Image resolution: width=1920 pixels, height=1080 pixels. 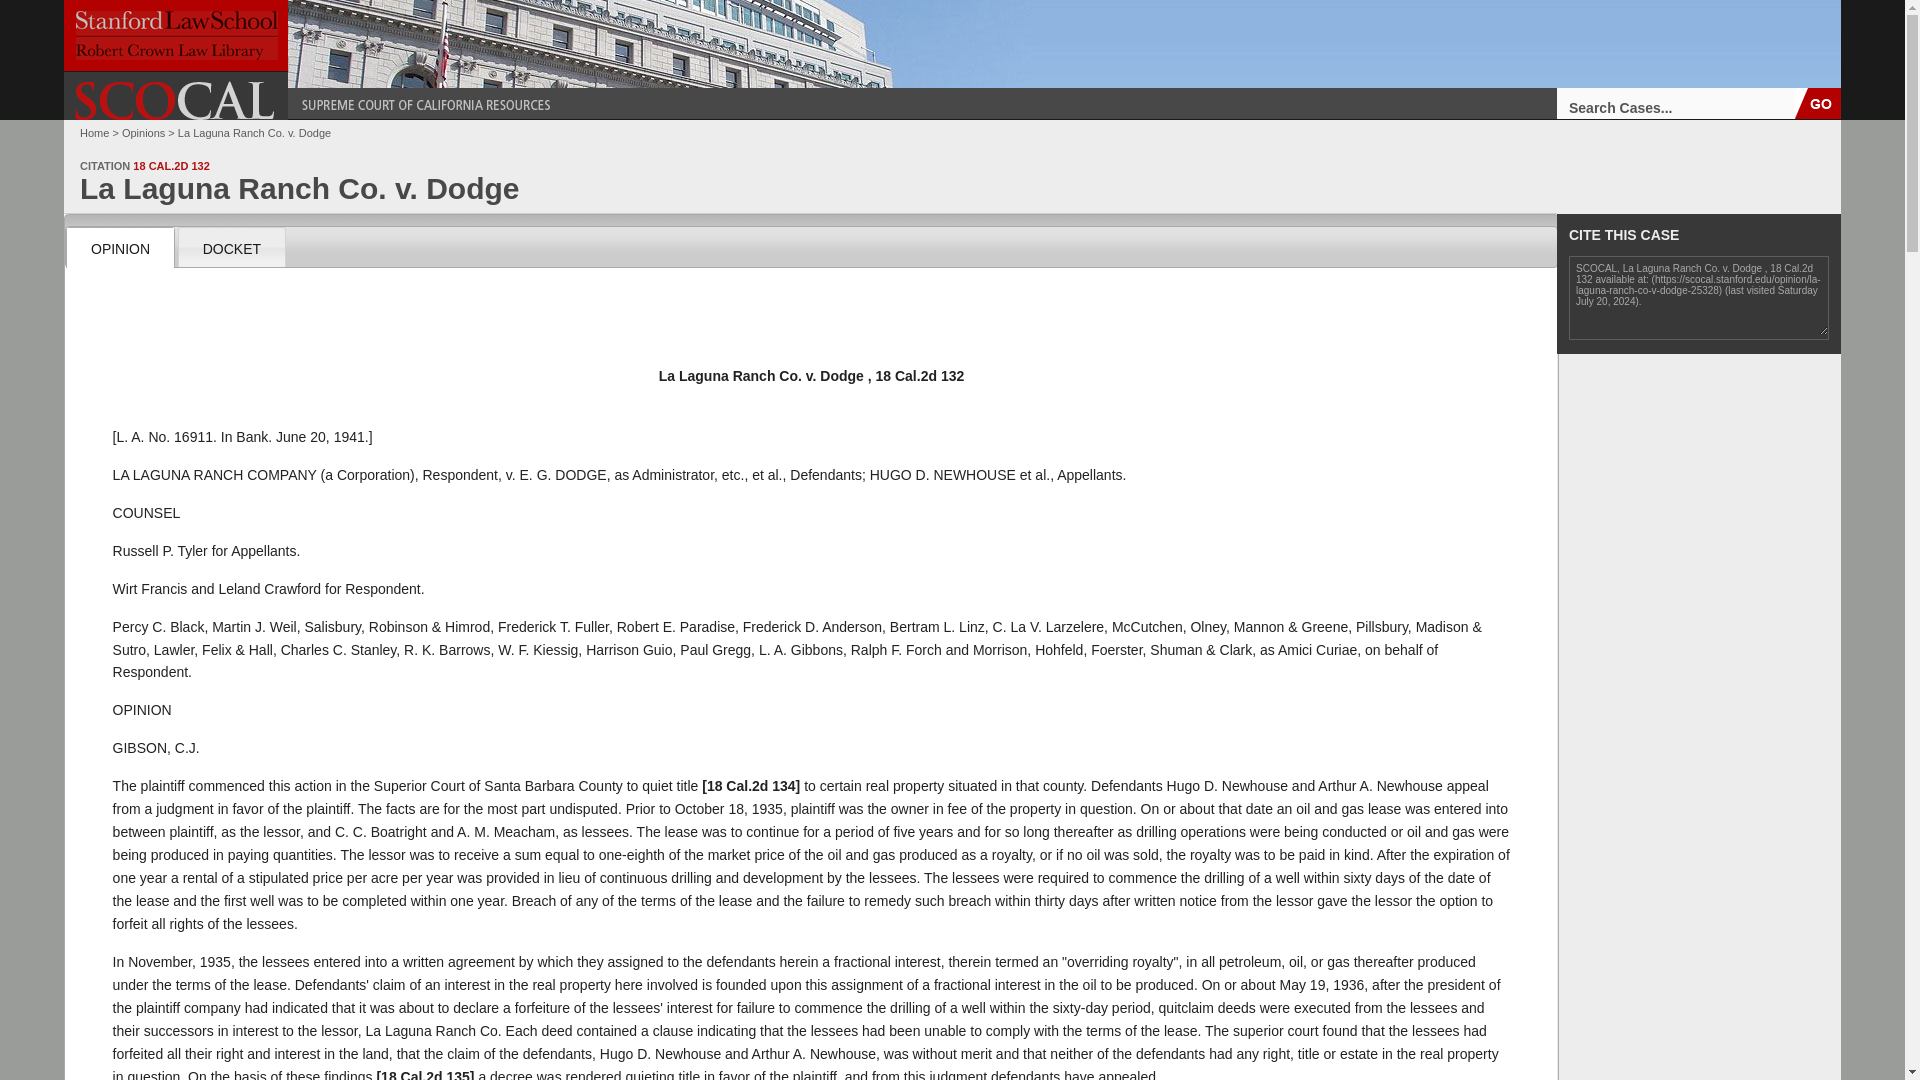 I want to click on Search, so click(x=1818, y=102).